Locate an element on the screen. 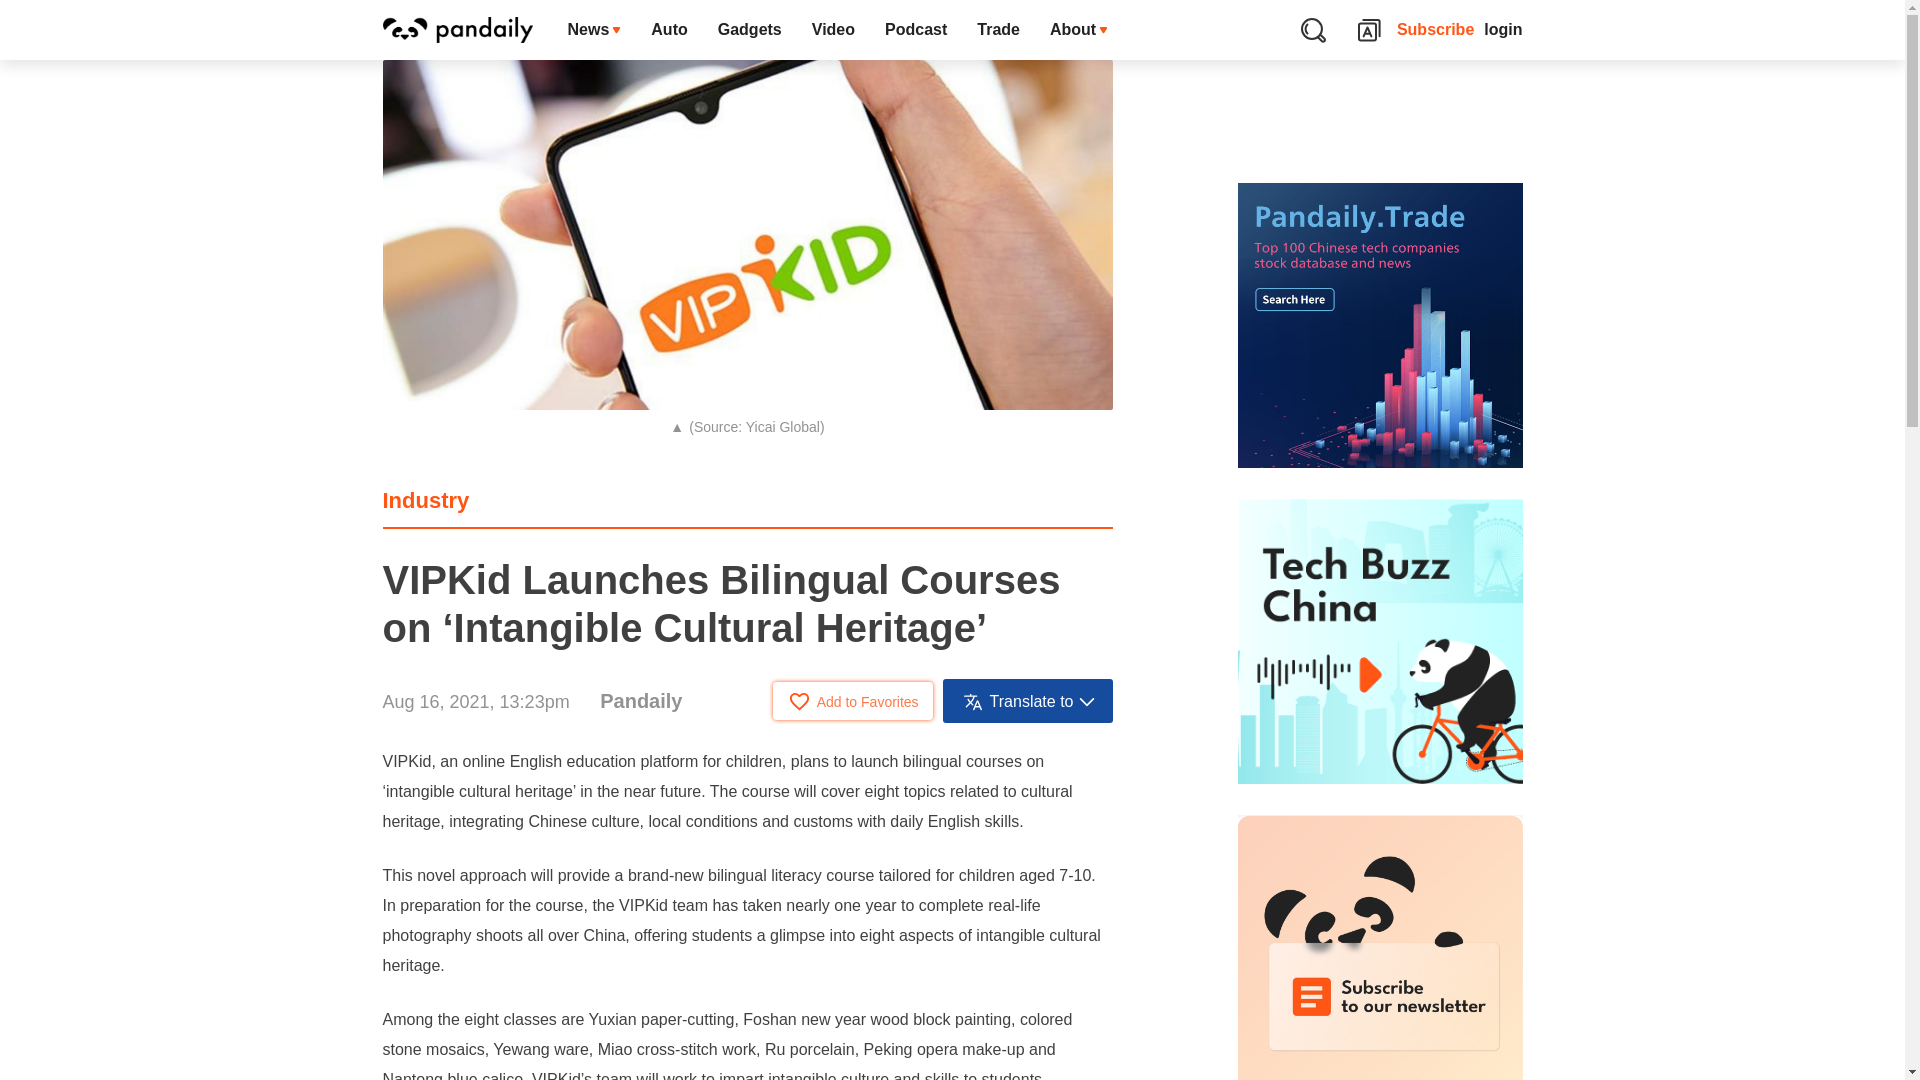  Translate to is located at coordinates (1028, 700).